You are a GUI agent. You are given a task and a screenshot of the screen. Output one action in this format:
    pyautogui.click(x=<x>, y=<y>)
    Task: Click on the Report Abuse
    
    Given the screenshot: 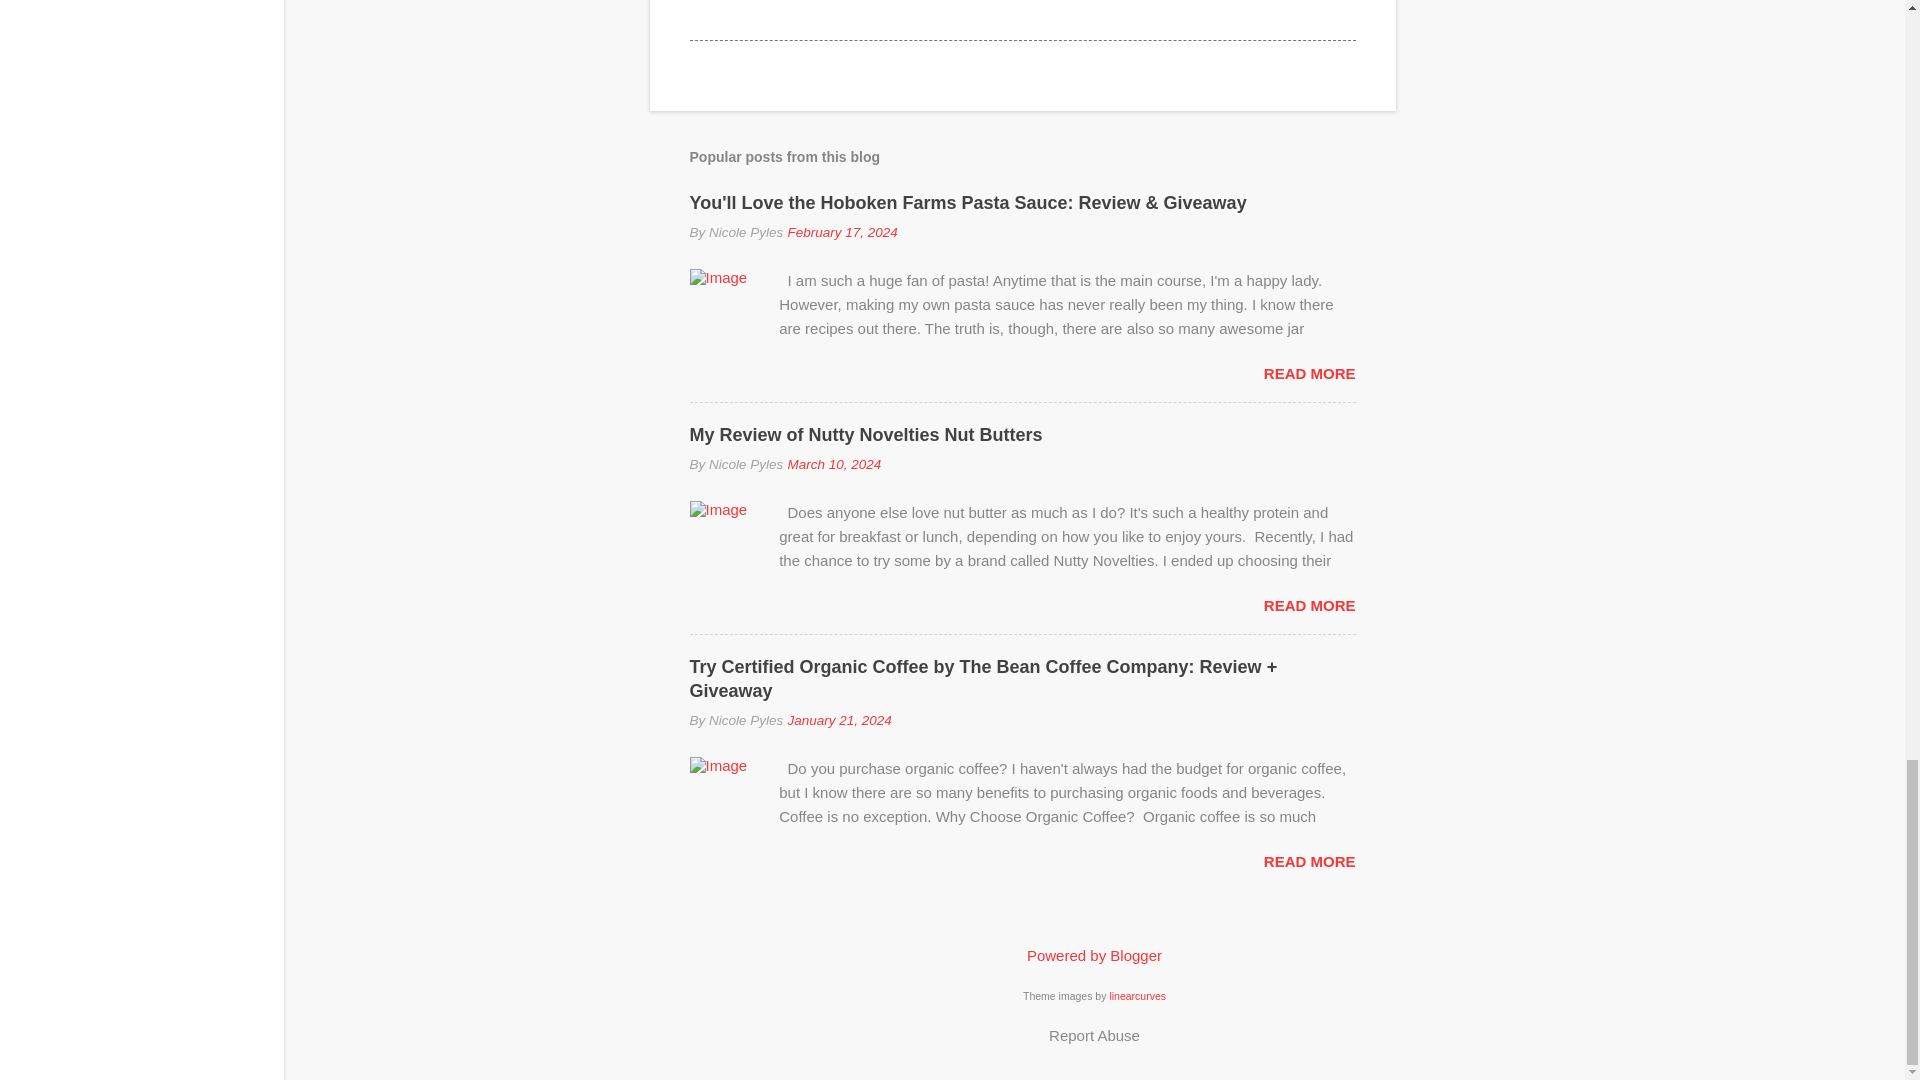 What is the action you would take?
    pyautogui.click(x=1094, y=1035)
    